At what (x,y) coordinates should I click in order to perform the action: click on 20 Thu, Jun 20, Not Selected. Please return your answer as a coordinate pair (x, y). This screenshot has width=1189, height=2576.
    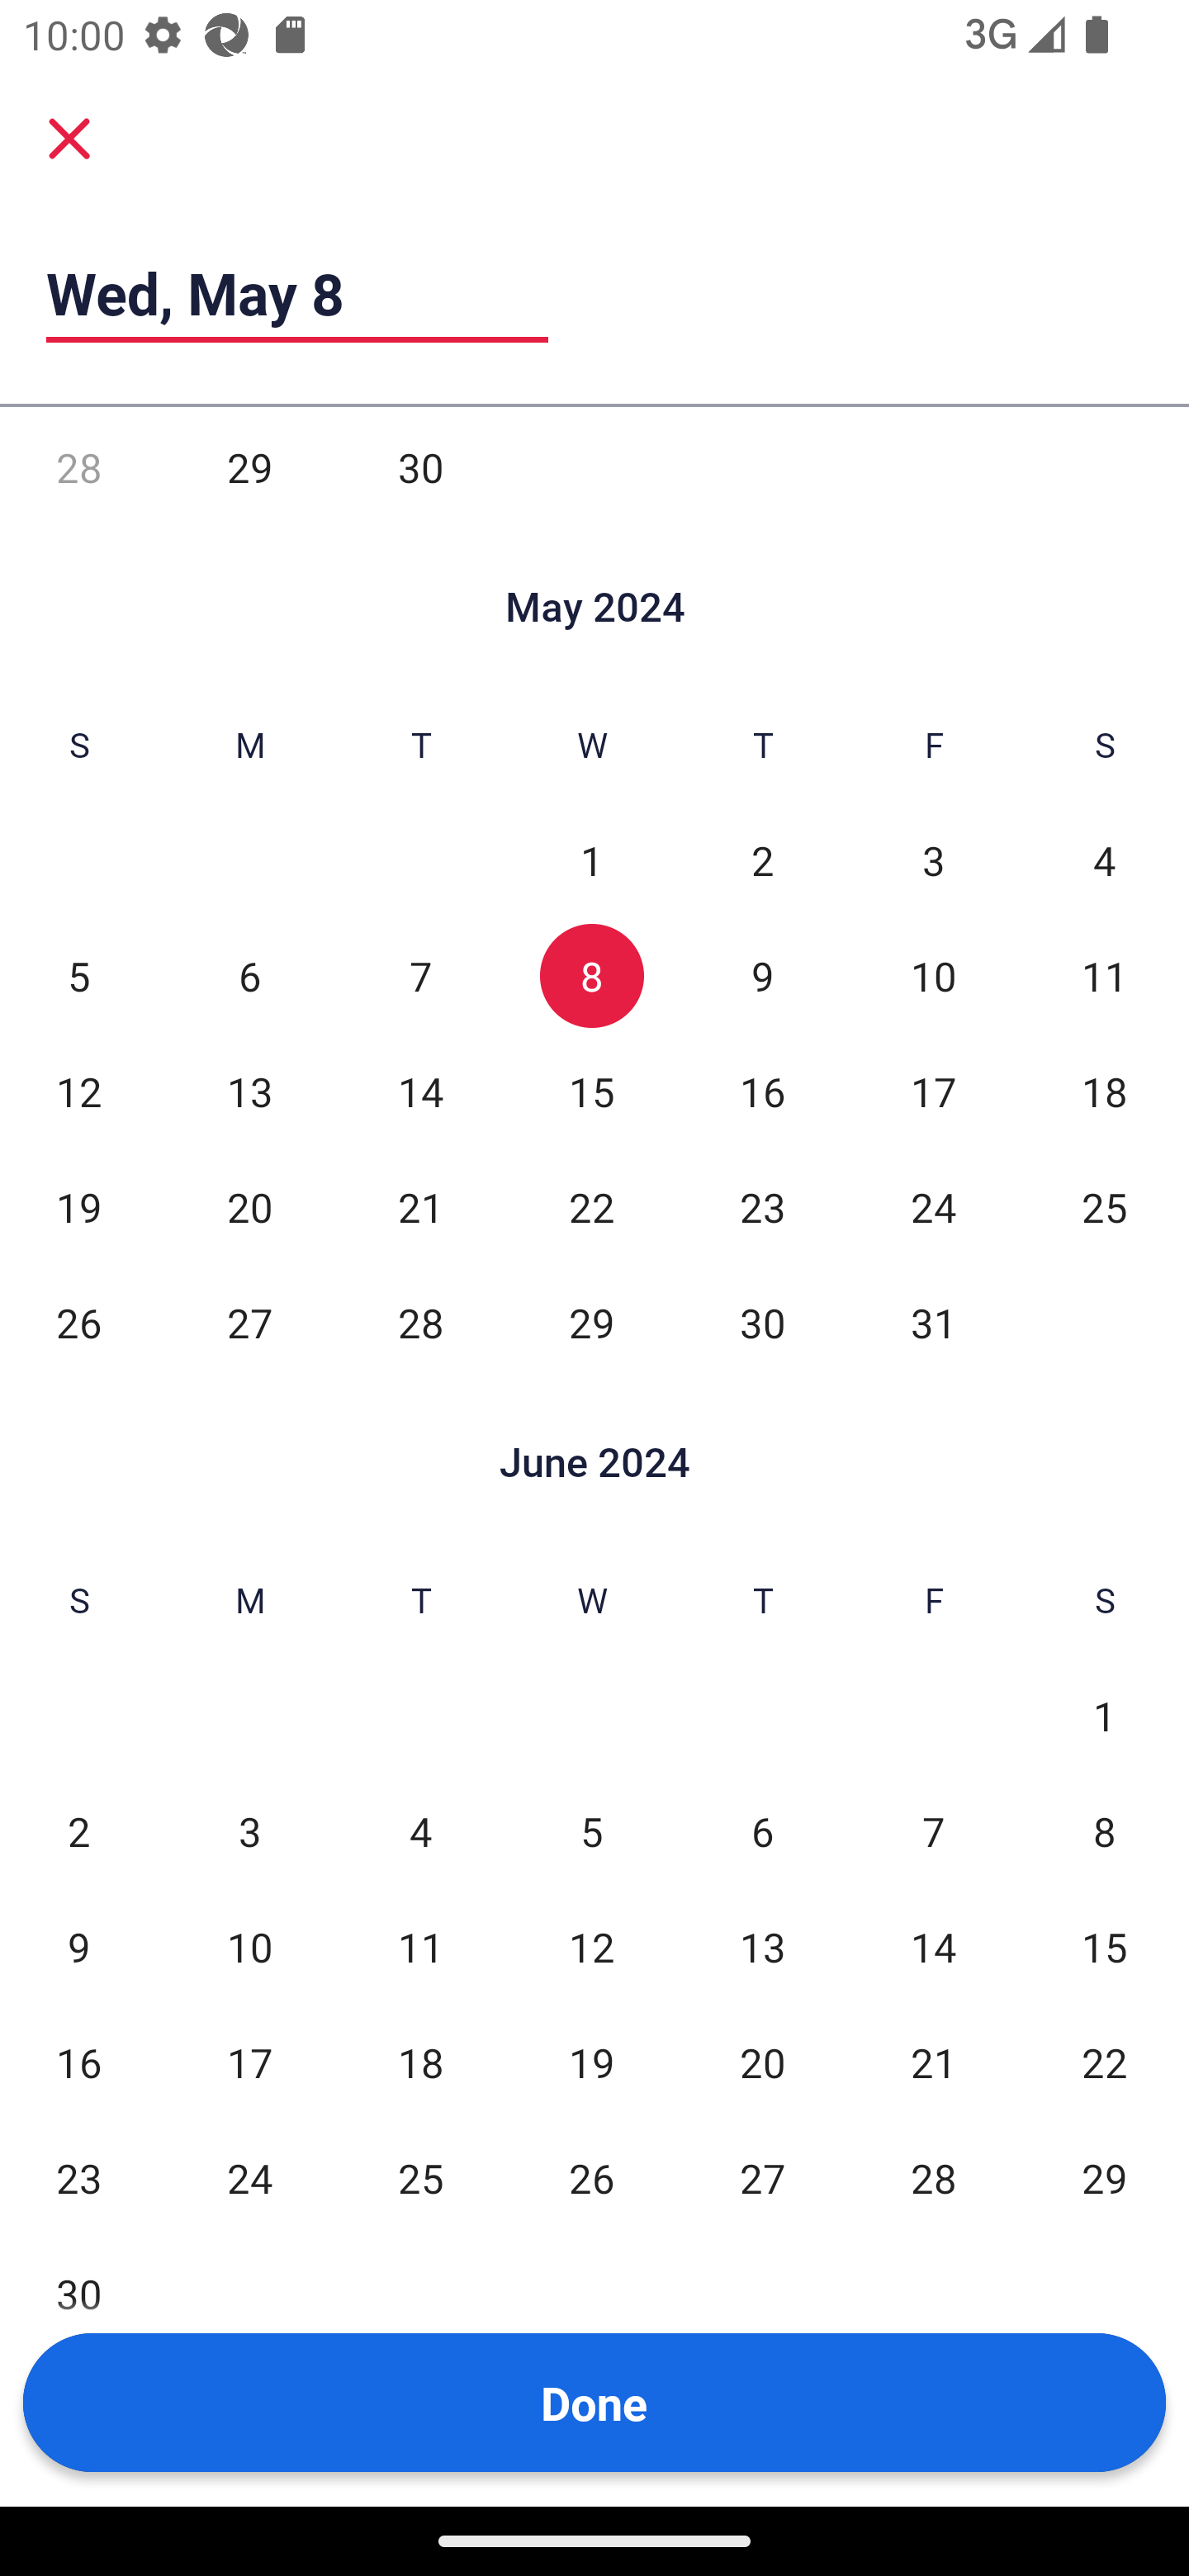
    Looking at the image, I should click on (762, 2062).